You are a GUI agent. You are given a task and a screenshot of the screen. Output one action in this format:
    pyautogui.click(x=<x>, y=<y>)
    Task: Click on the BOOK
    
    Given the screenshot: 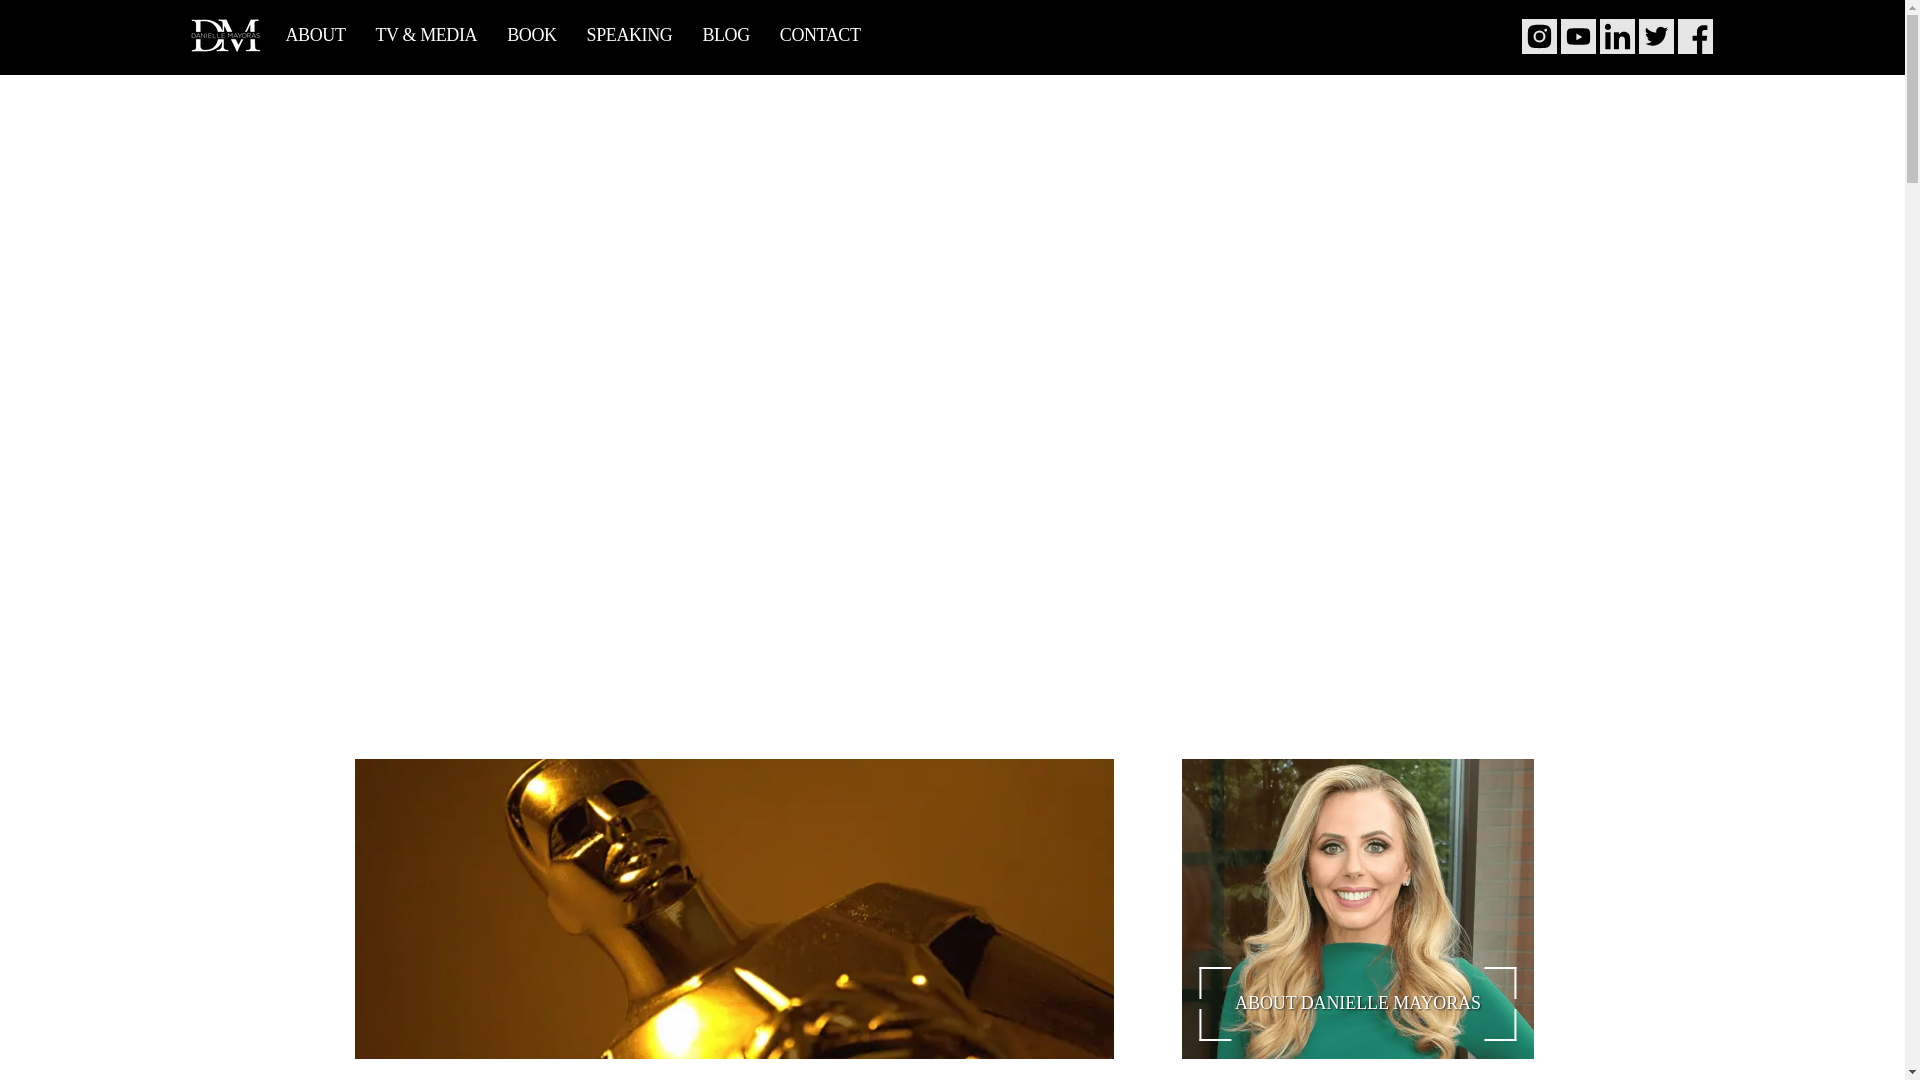 What is the action you would take?
    pyautogui.click(x=532, y=35)
    